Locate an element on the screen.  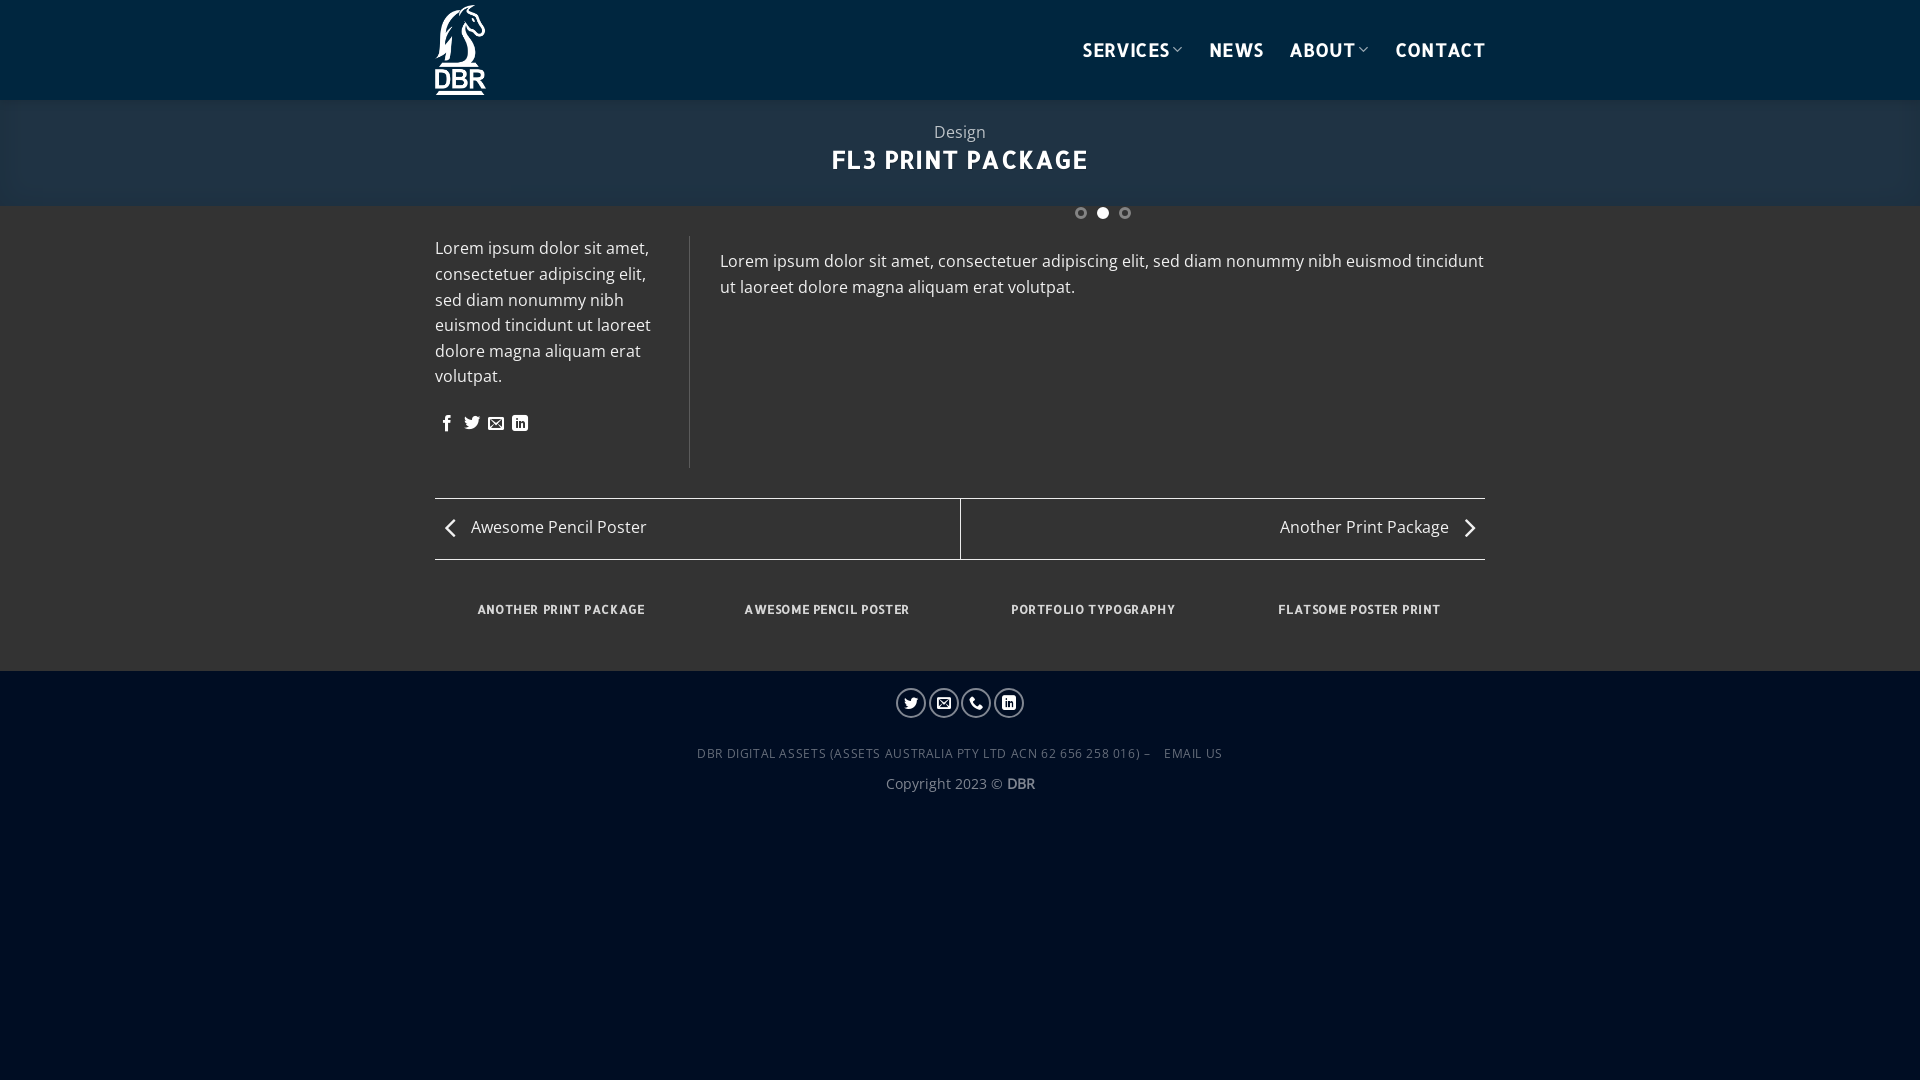
Awesome Pencil Poster is located at coordinates (541, 527).